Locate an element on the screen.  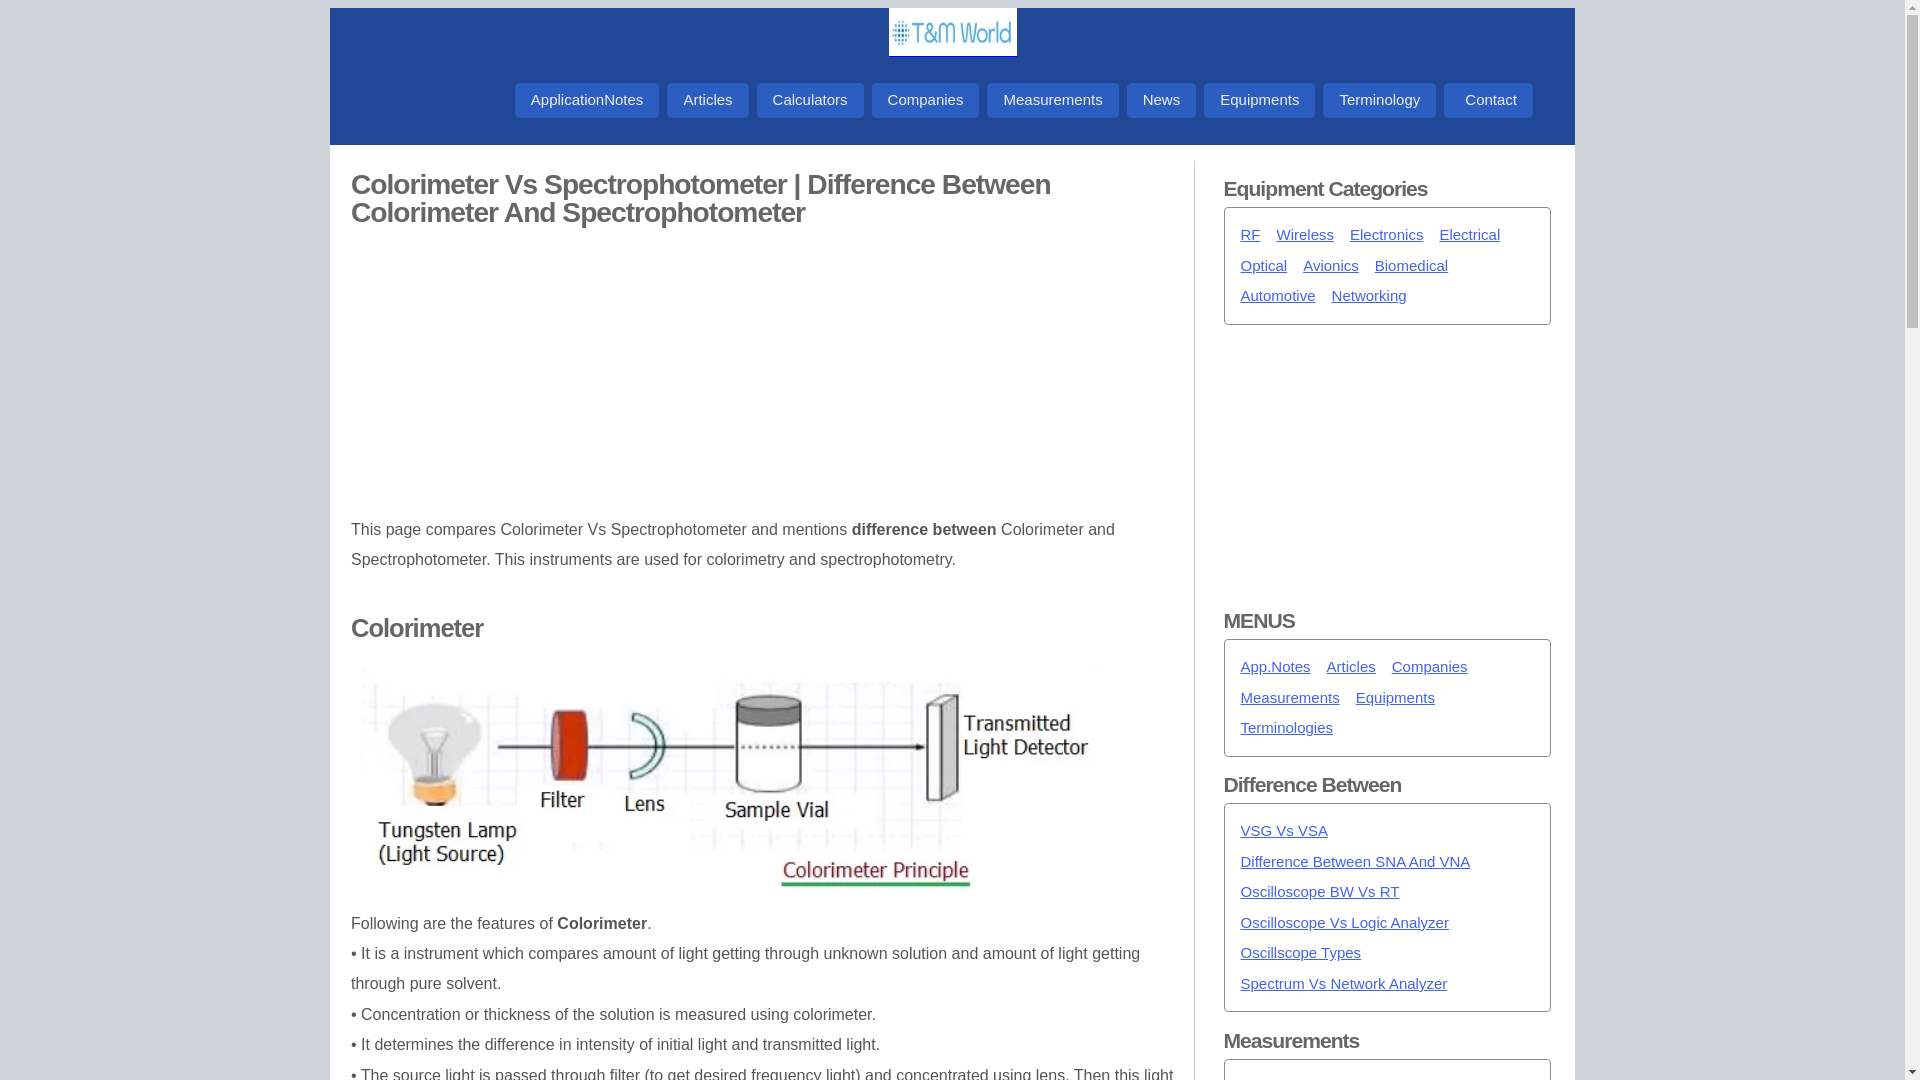
ApplicationNotes is located at coordinates (587, 100).